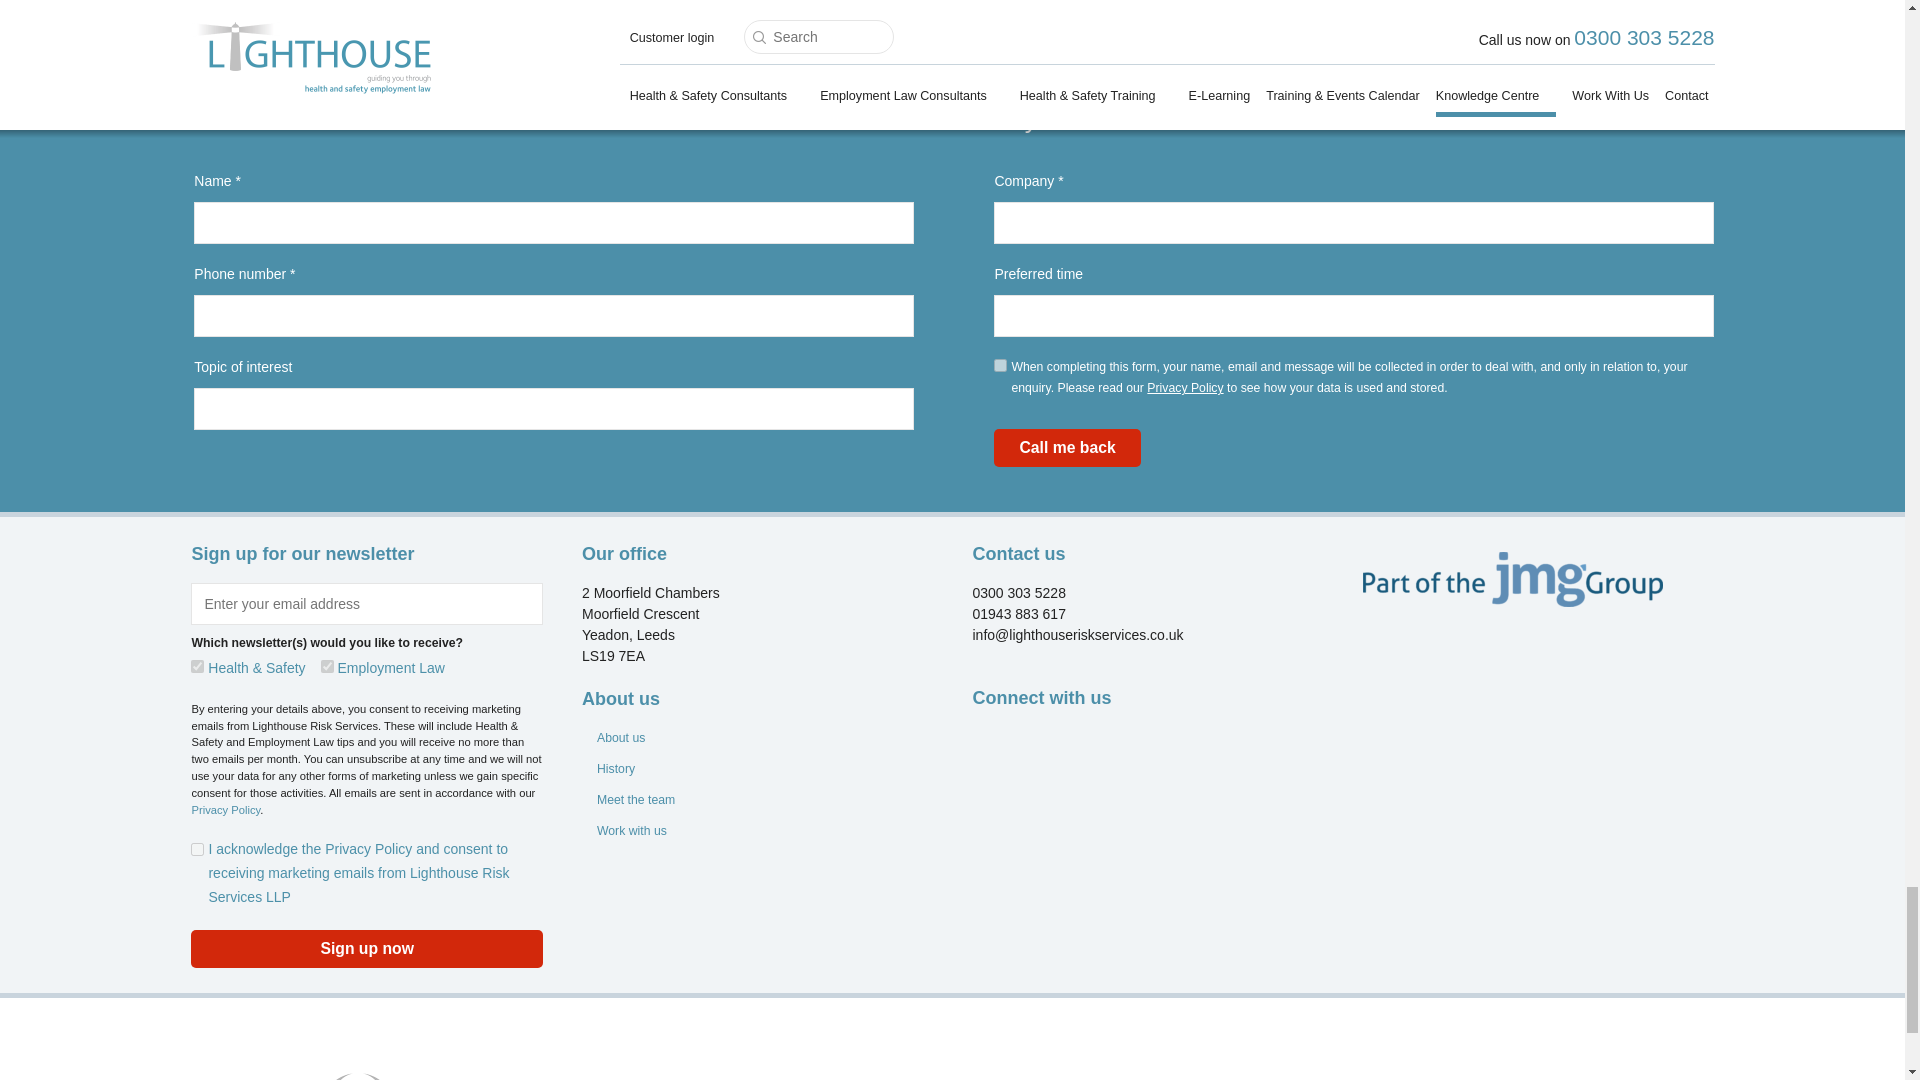 This screenshot has height=1080, width=1920. What do you see at coordinates (1000, 364) in the screenshot?
I see `1` at bounding box center [1000, 364].